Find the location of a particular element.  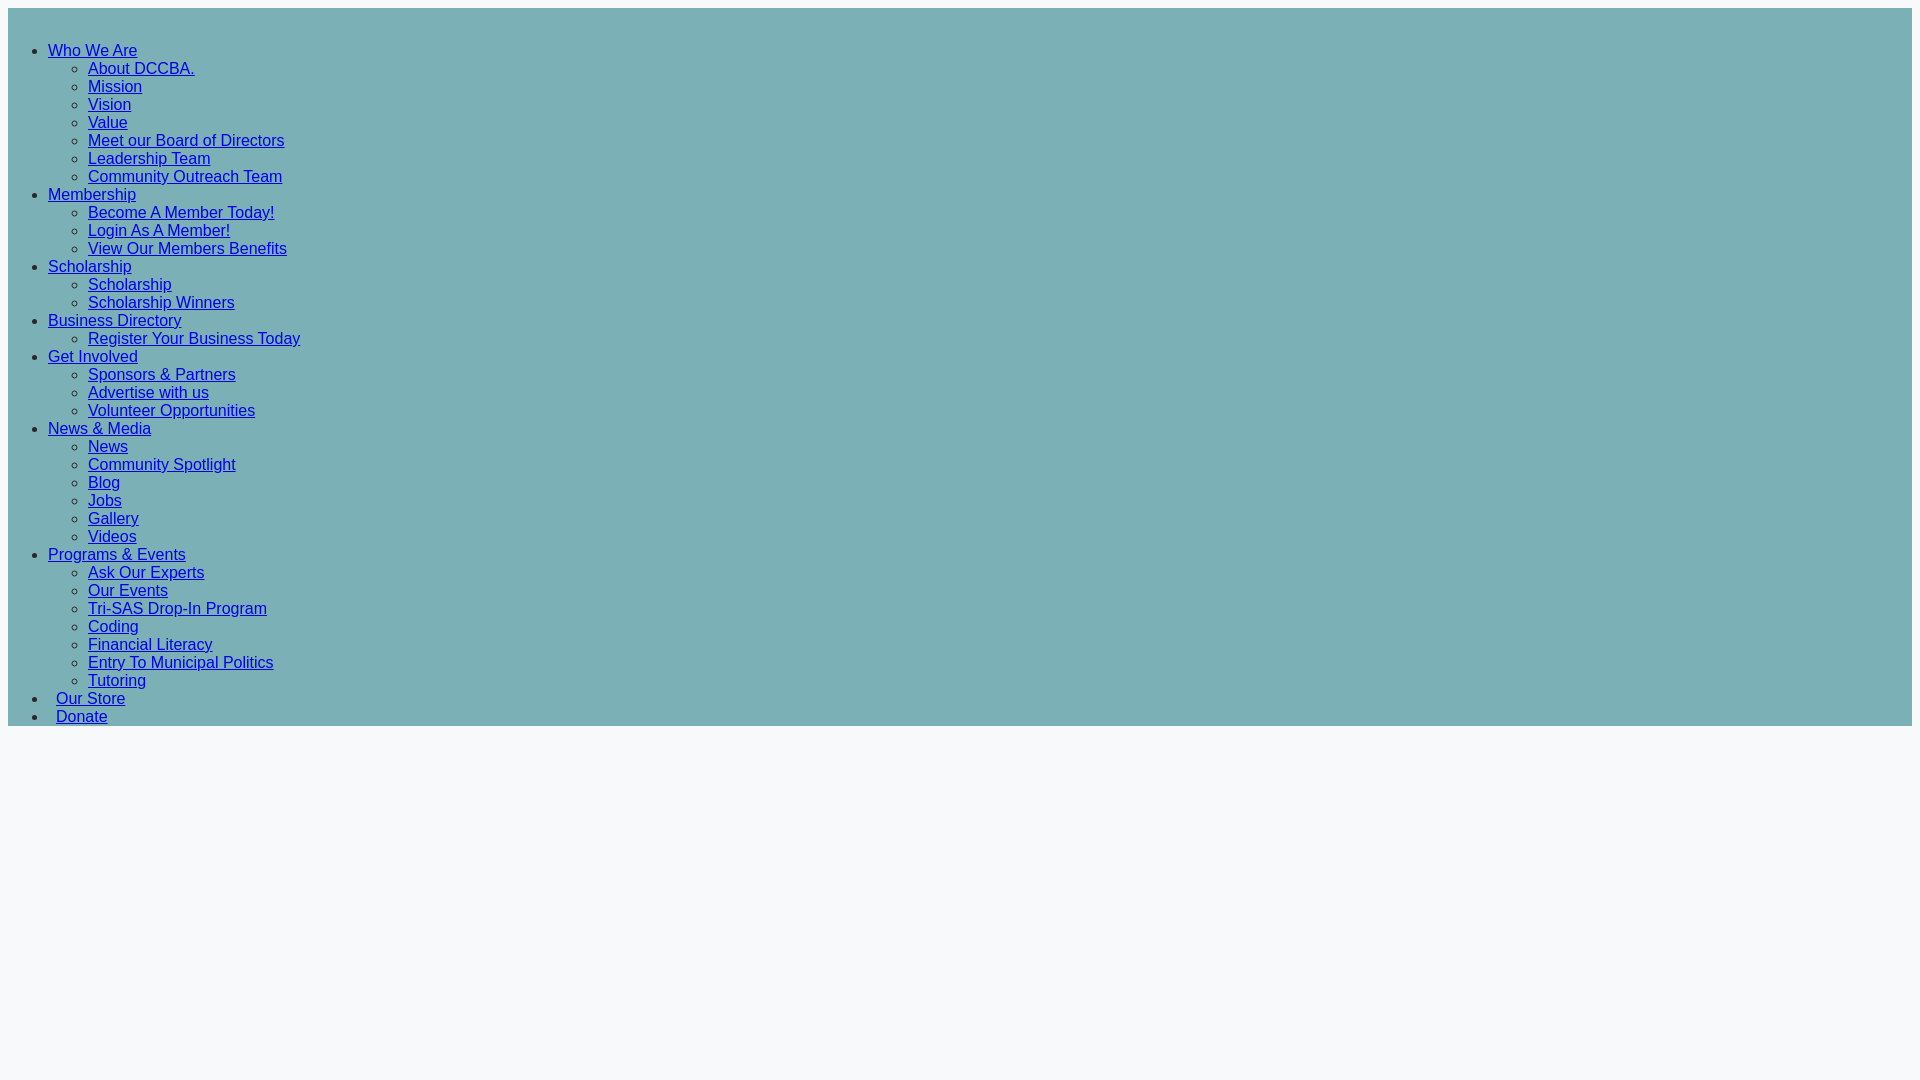

Mission is located at coordinates (115, 86).